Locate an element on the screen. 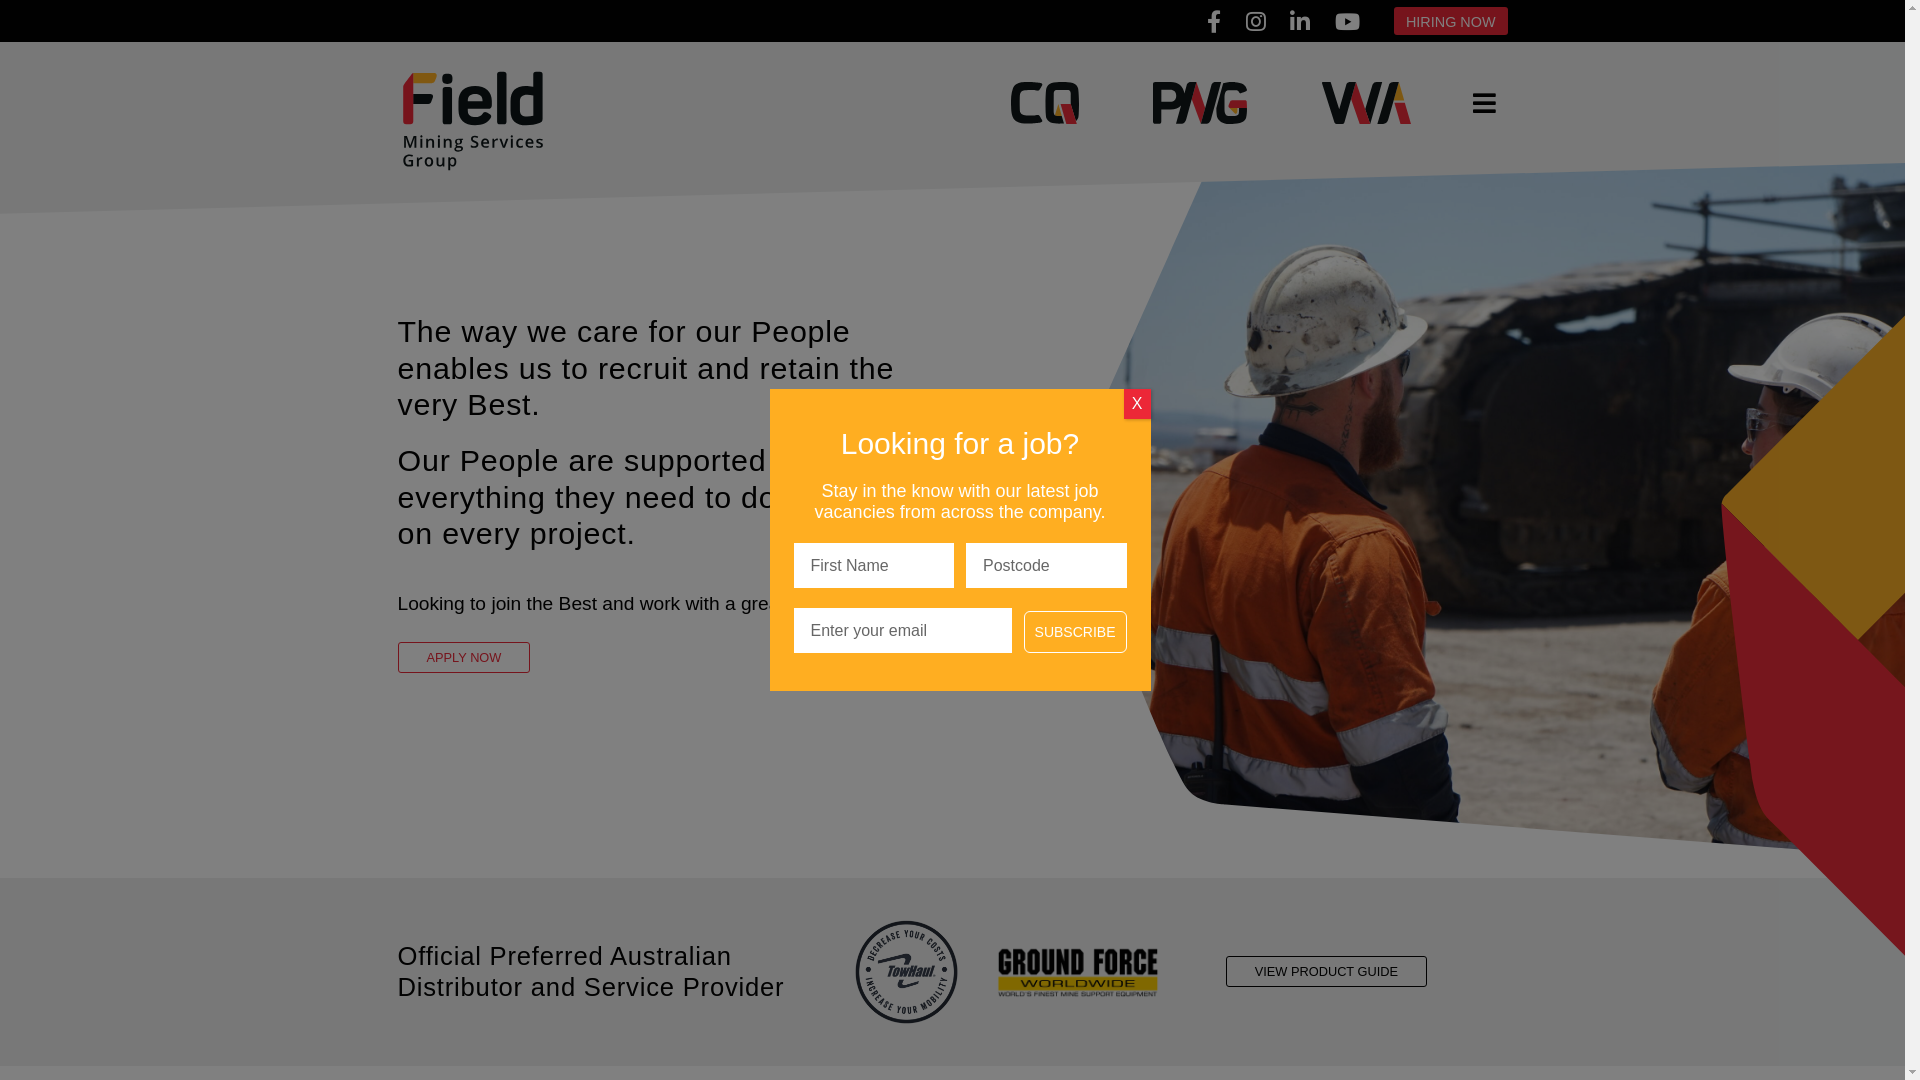  Submit is located at coordinates (43, 16).